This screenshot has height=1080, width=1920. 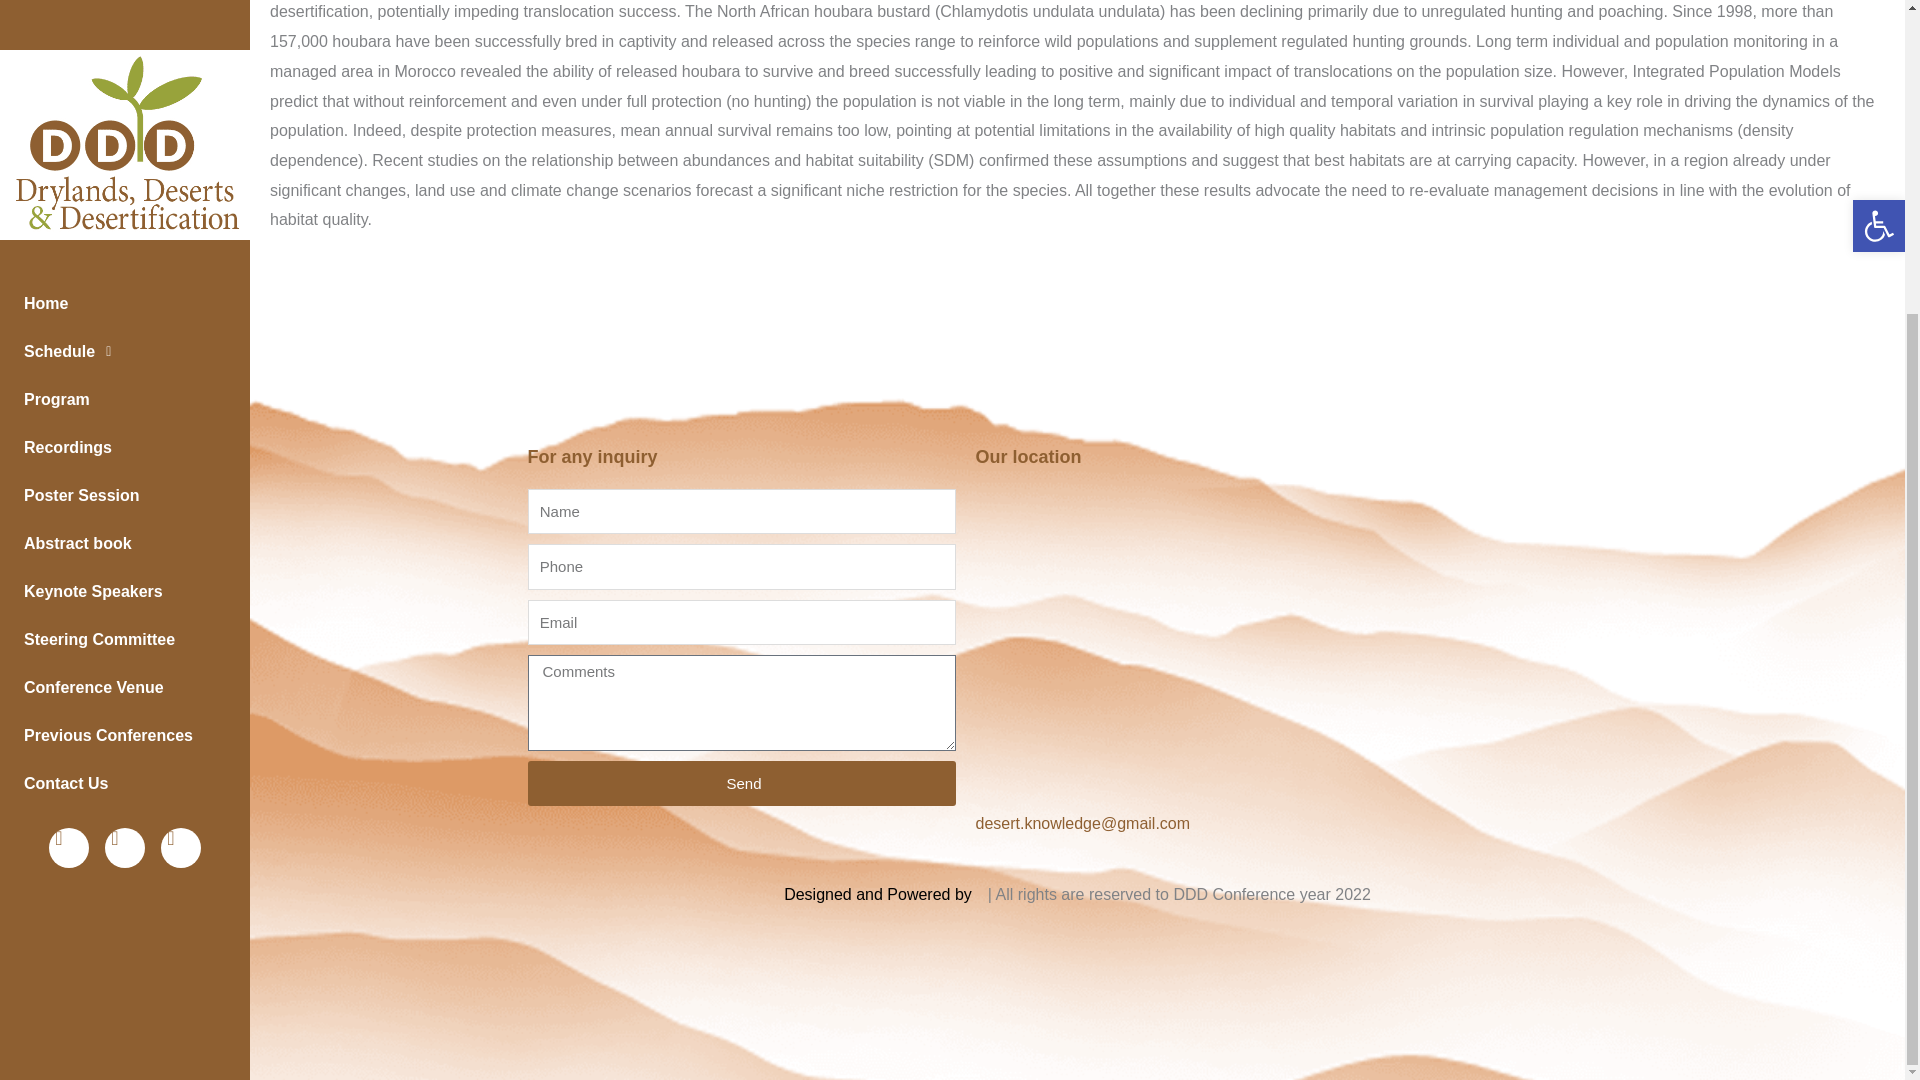 What do you see at coordinates (124, 258) in the screenshot?
I see `Conference Venue` at bounding box center [124, 258].